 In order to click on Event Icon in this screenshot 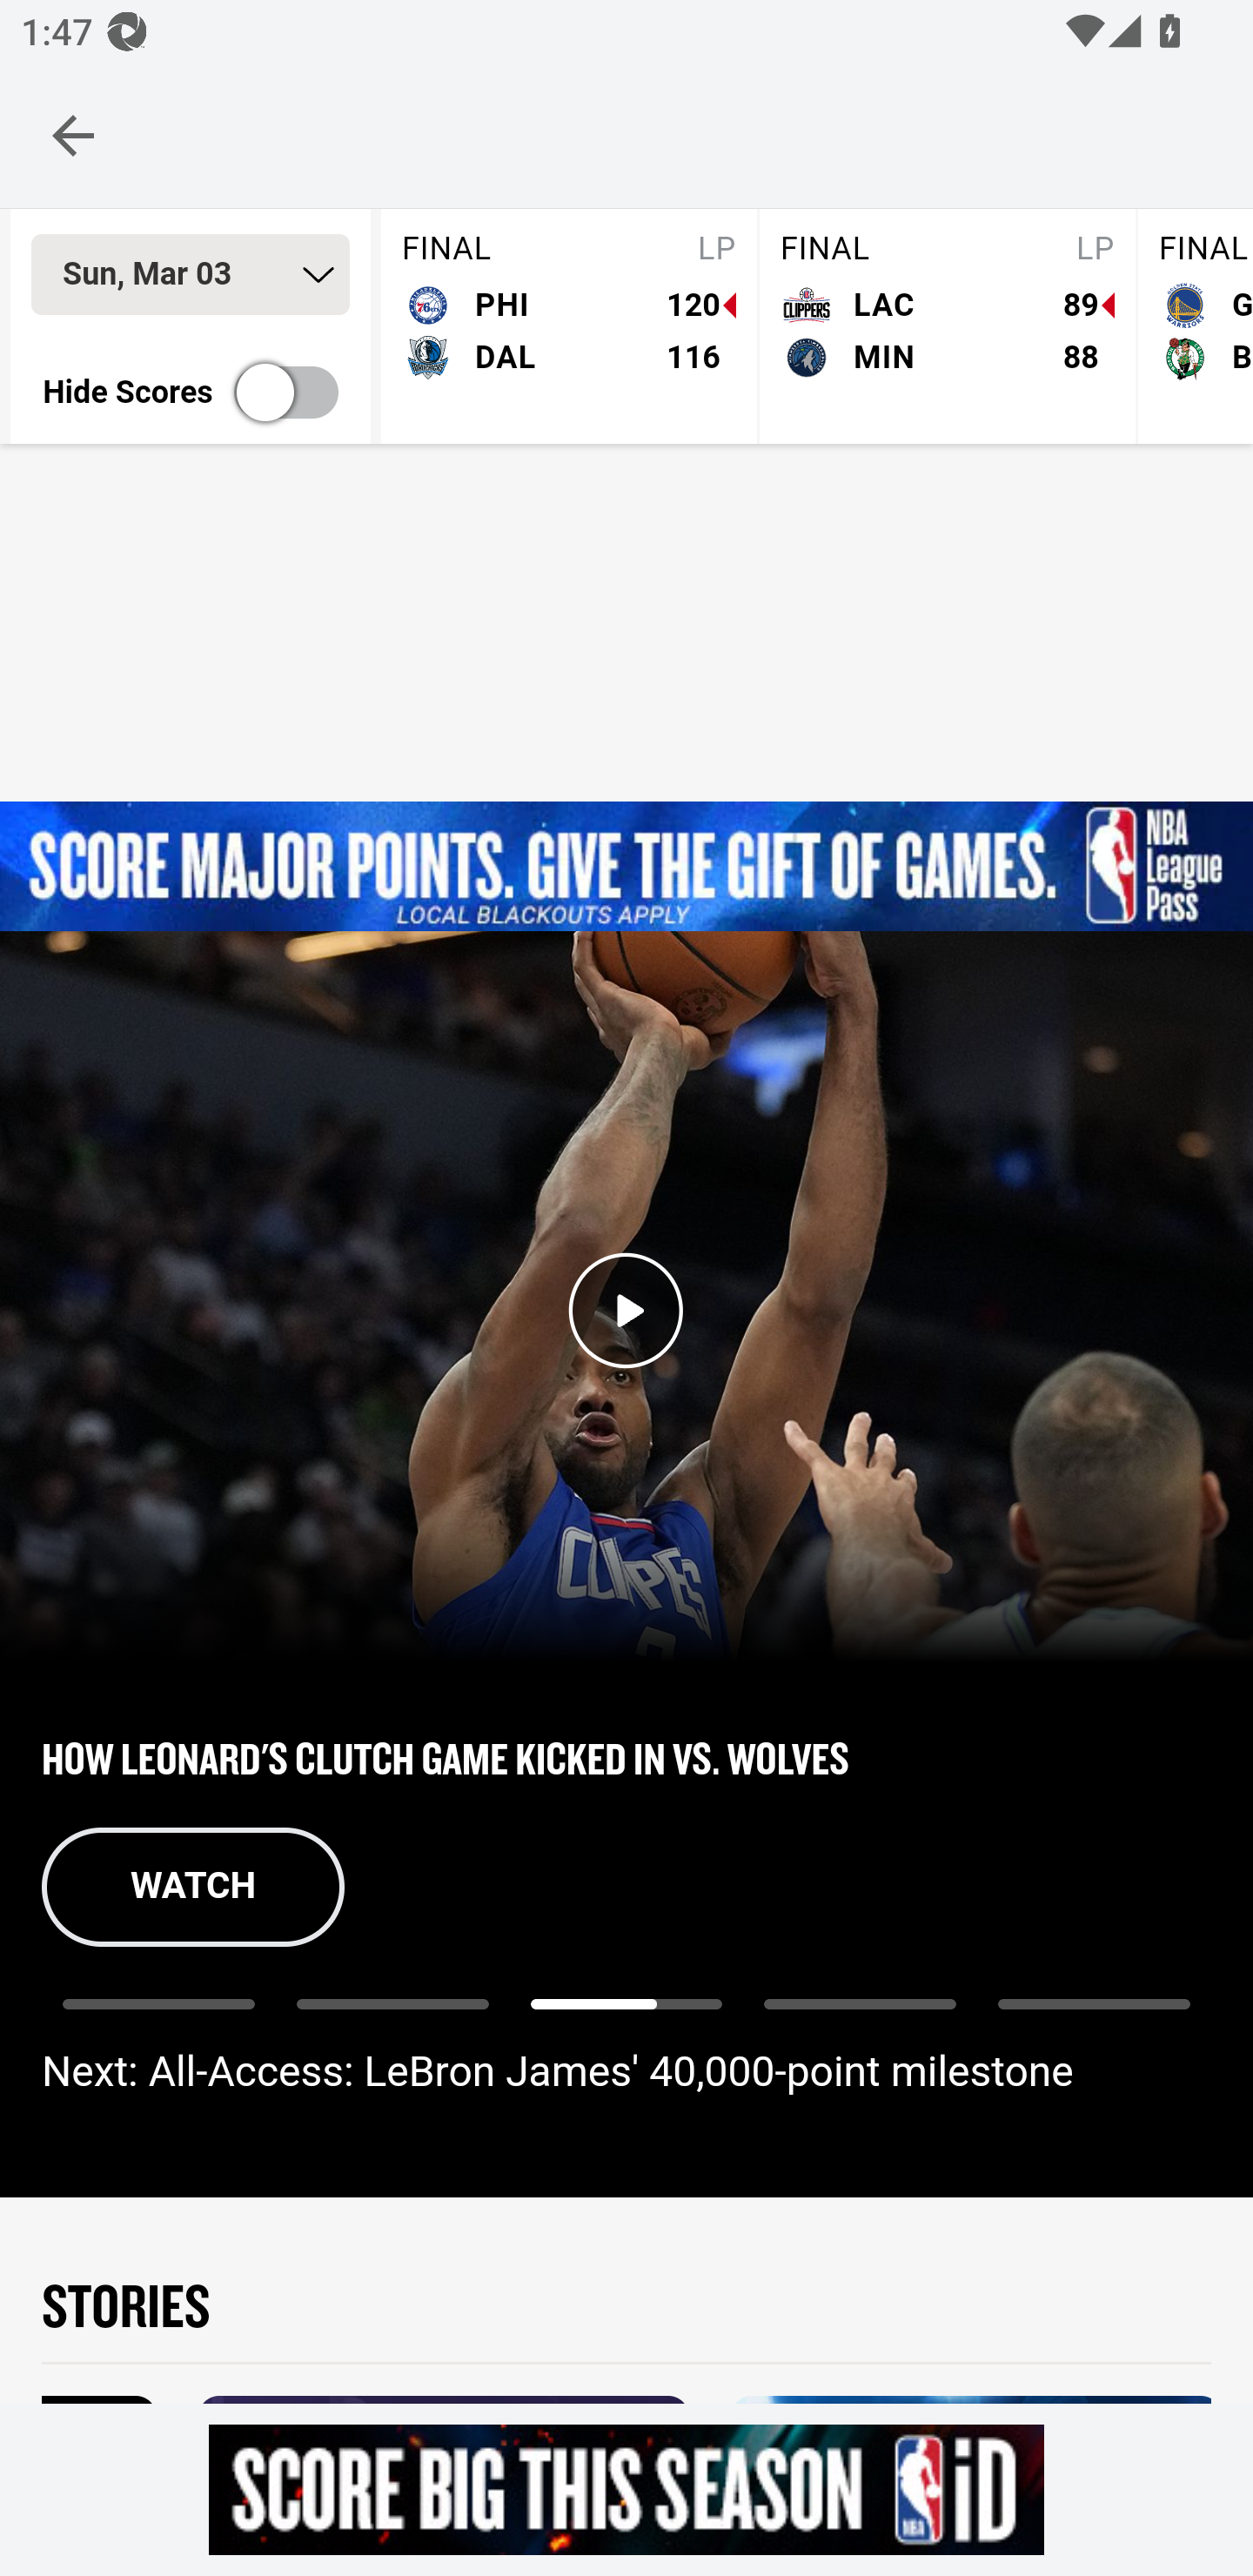, I will do `click(626, 1311)`.